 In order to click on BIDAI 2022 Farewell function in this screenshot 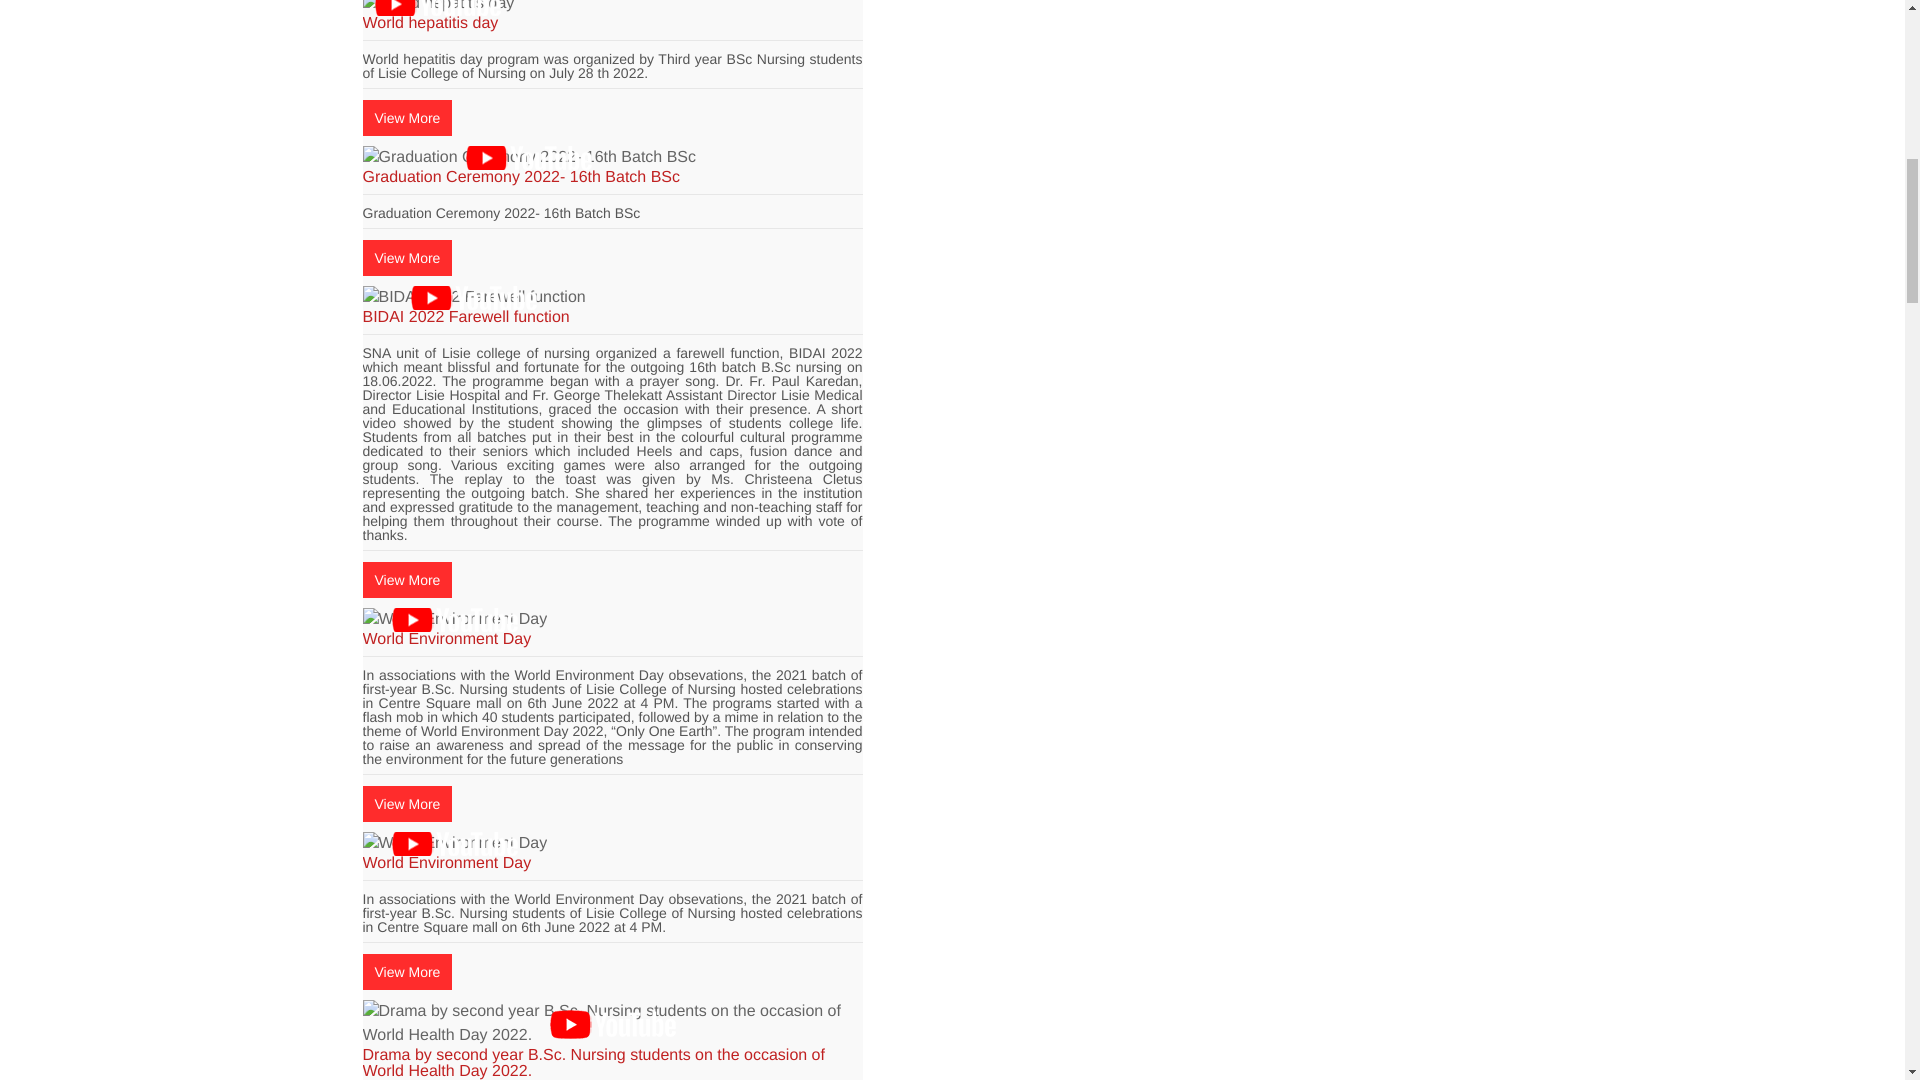, I will do `click(474, 298)`.